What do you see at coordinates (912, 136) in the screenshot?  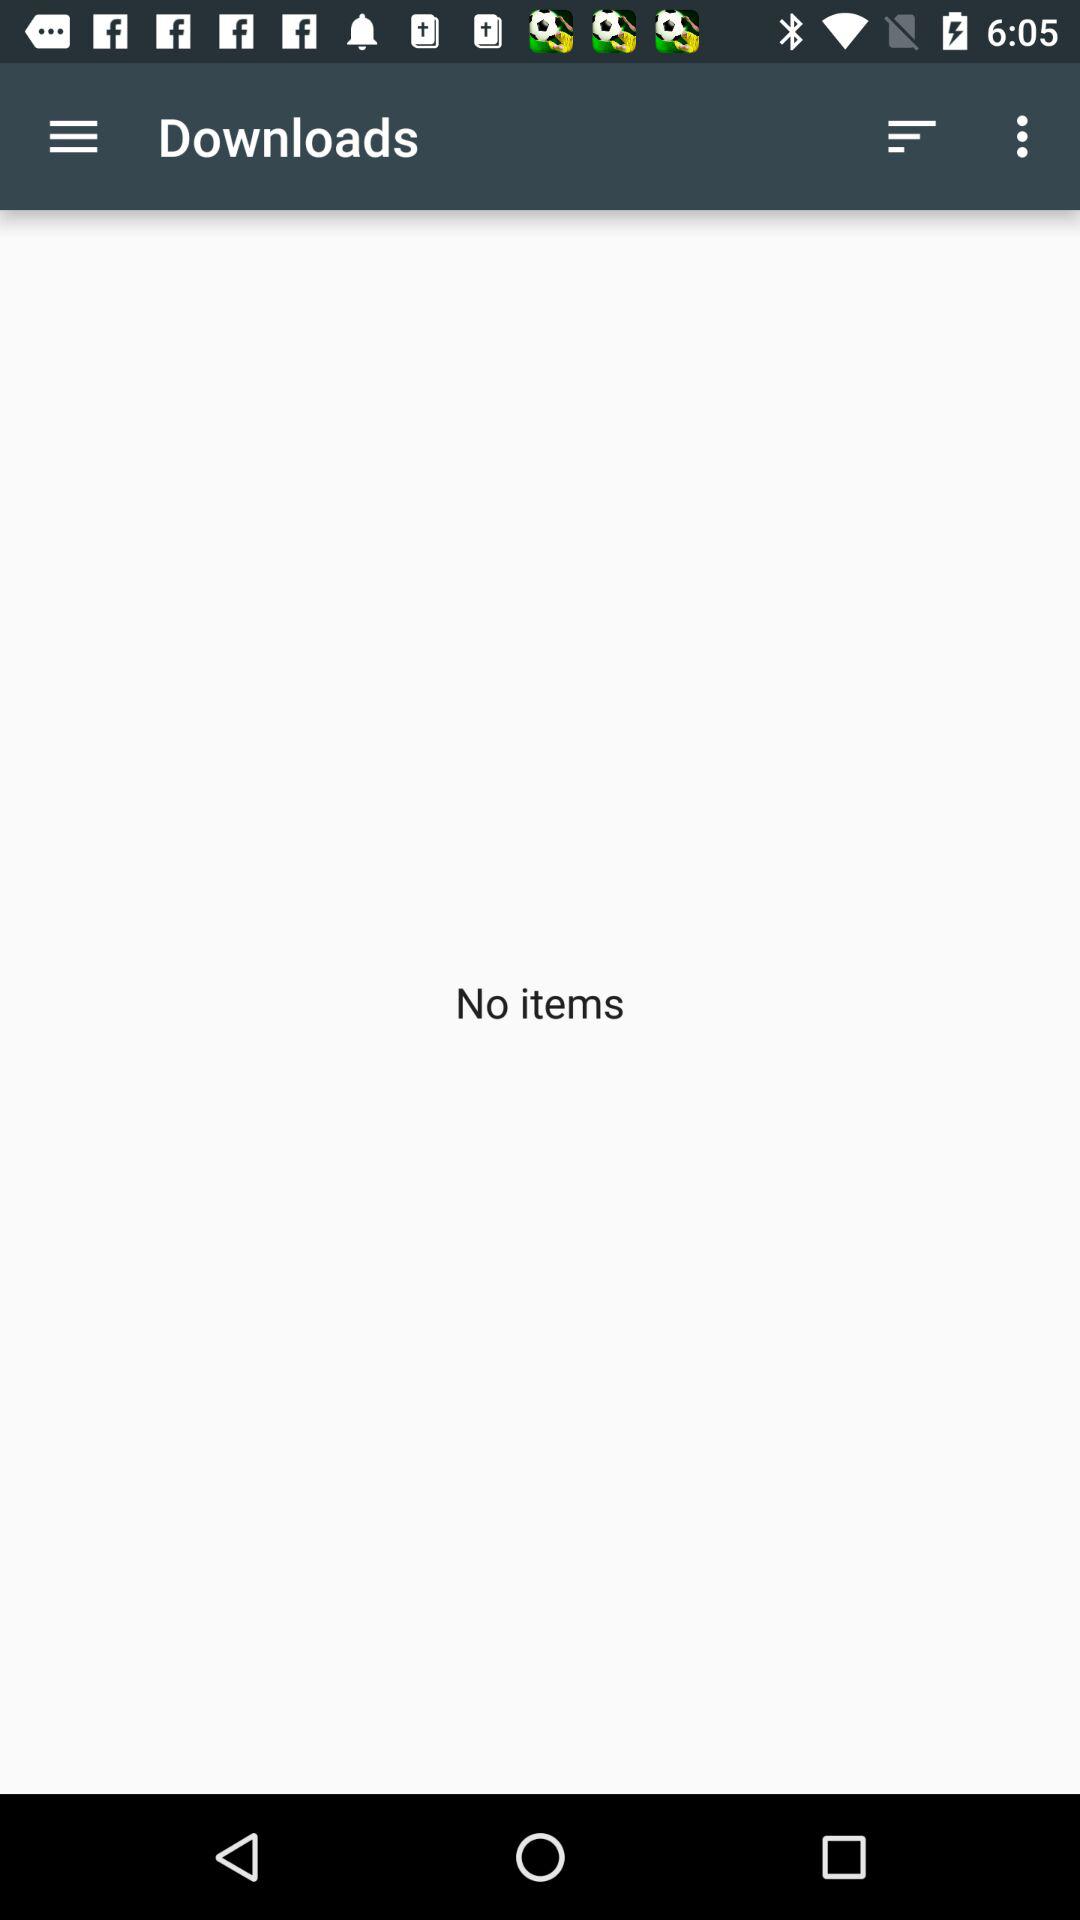 I see `select app to the right of downloads app` at bounding box center [912, 136].